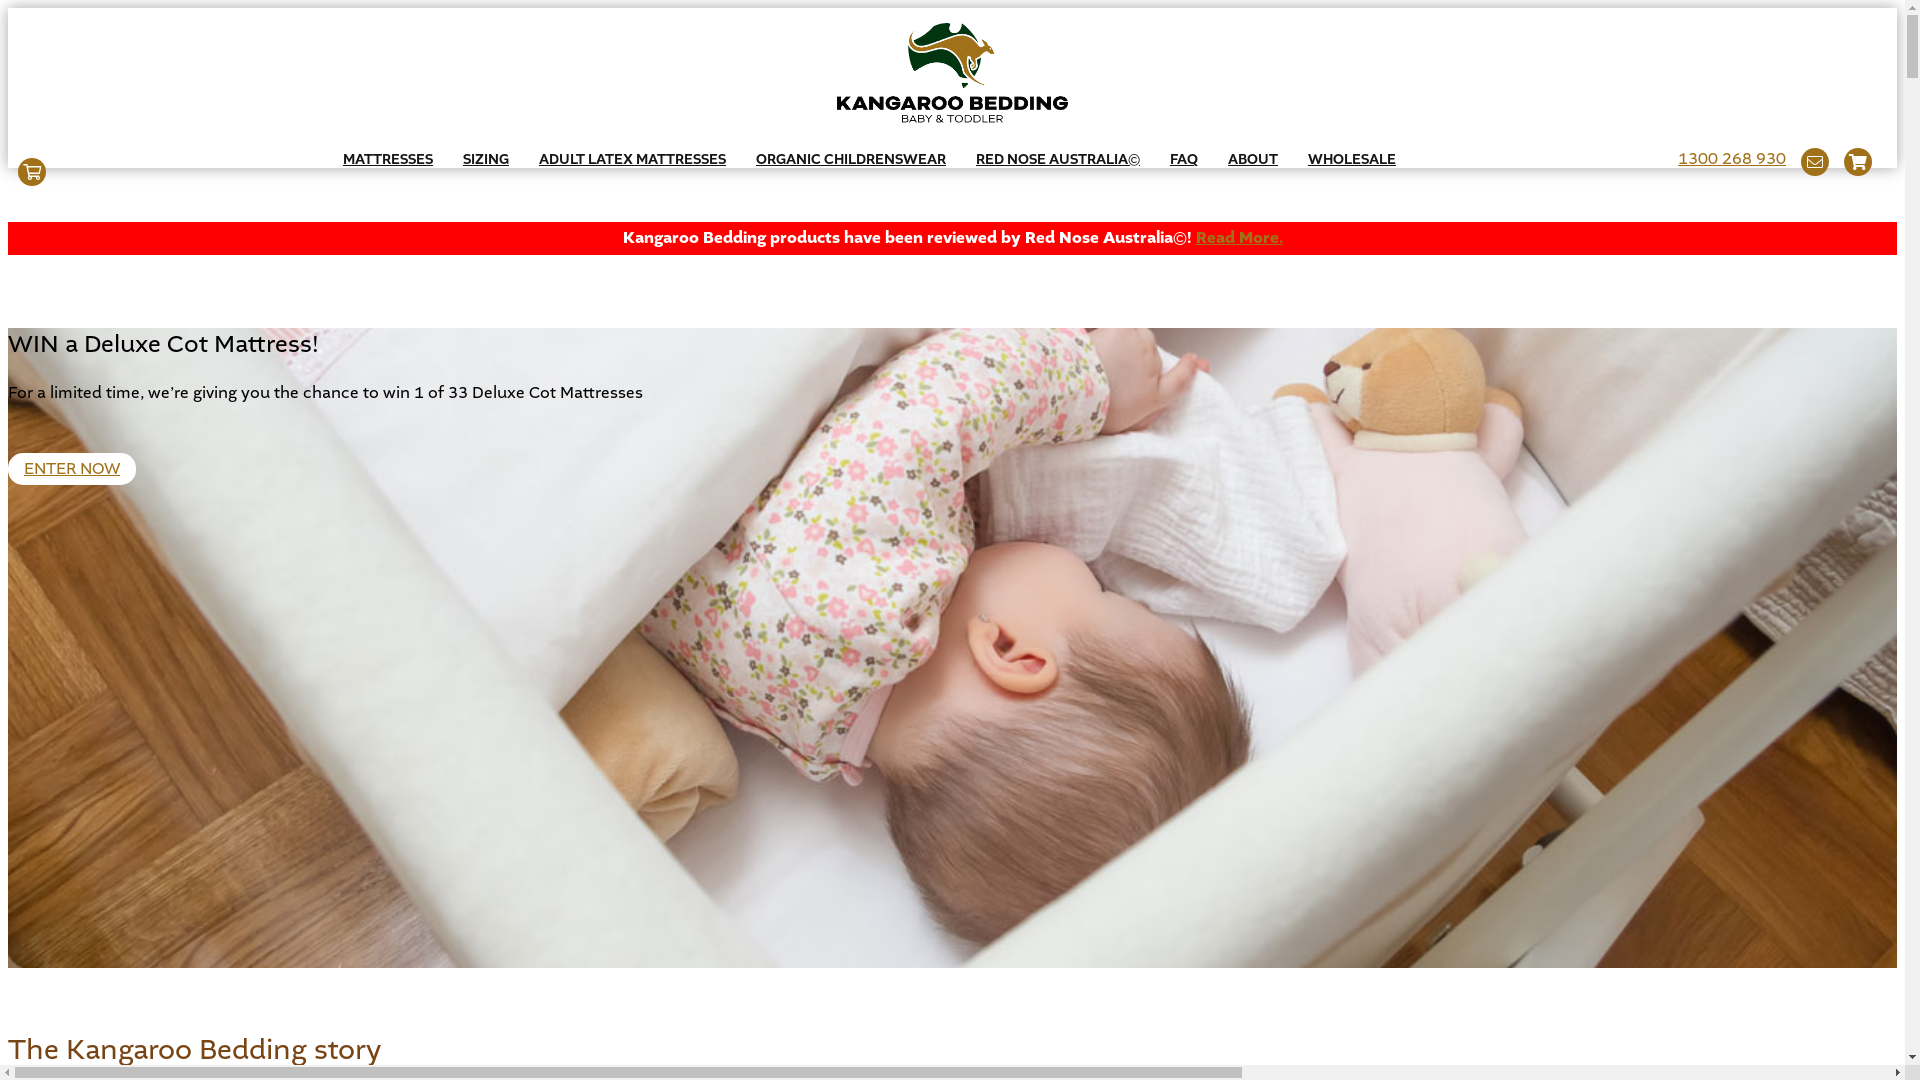 The height and width of the screenshot is (1080, 1920). What do you see at coordinates (486, 160) in the screenshot?
I see `SIZING` at bounding box center [486, 160].